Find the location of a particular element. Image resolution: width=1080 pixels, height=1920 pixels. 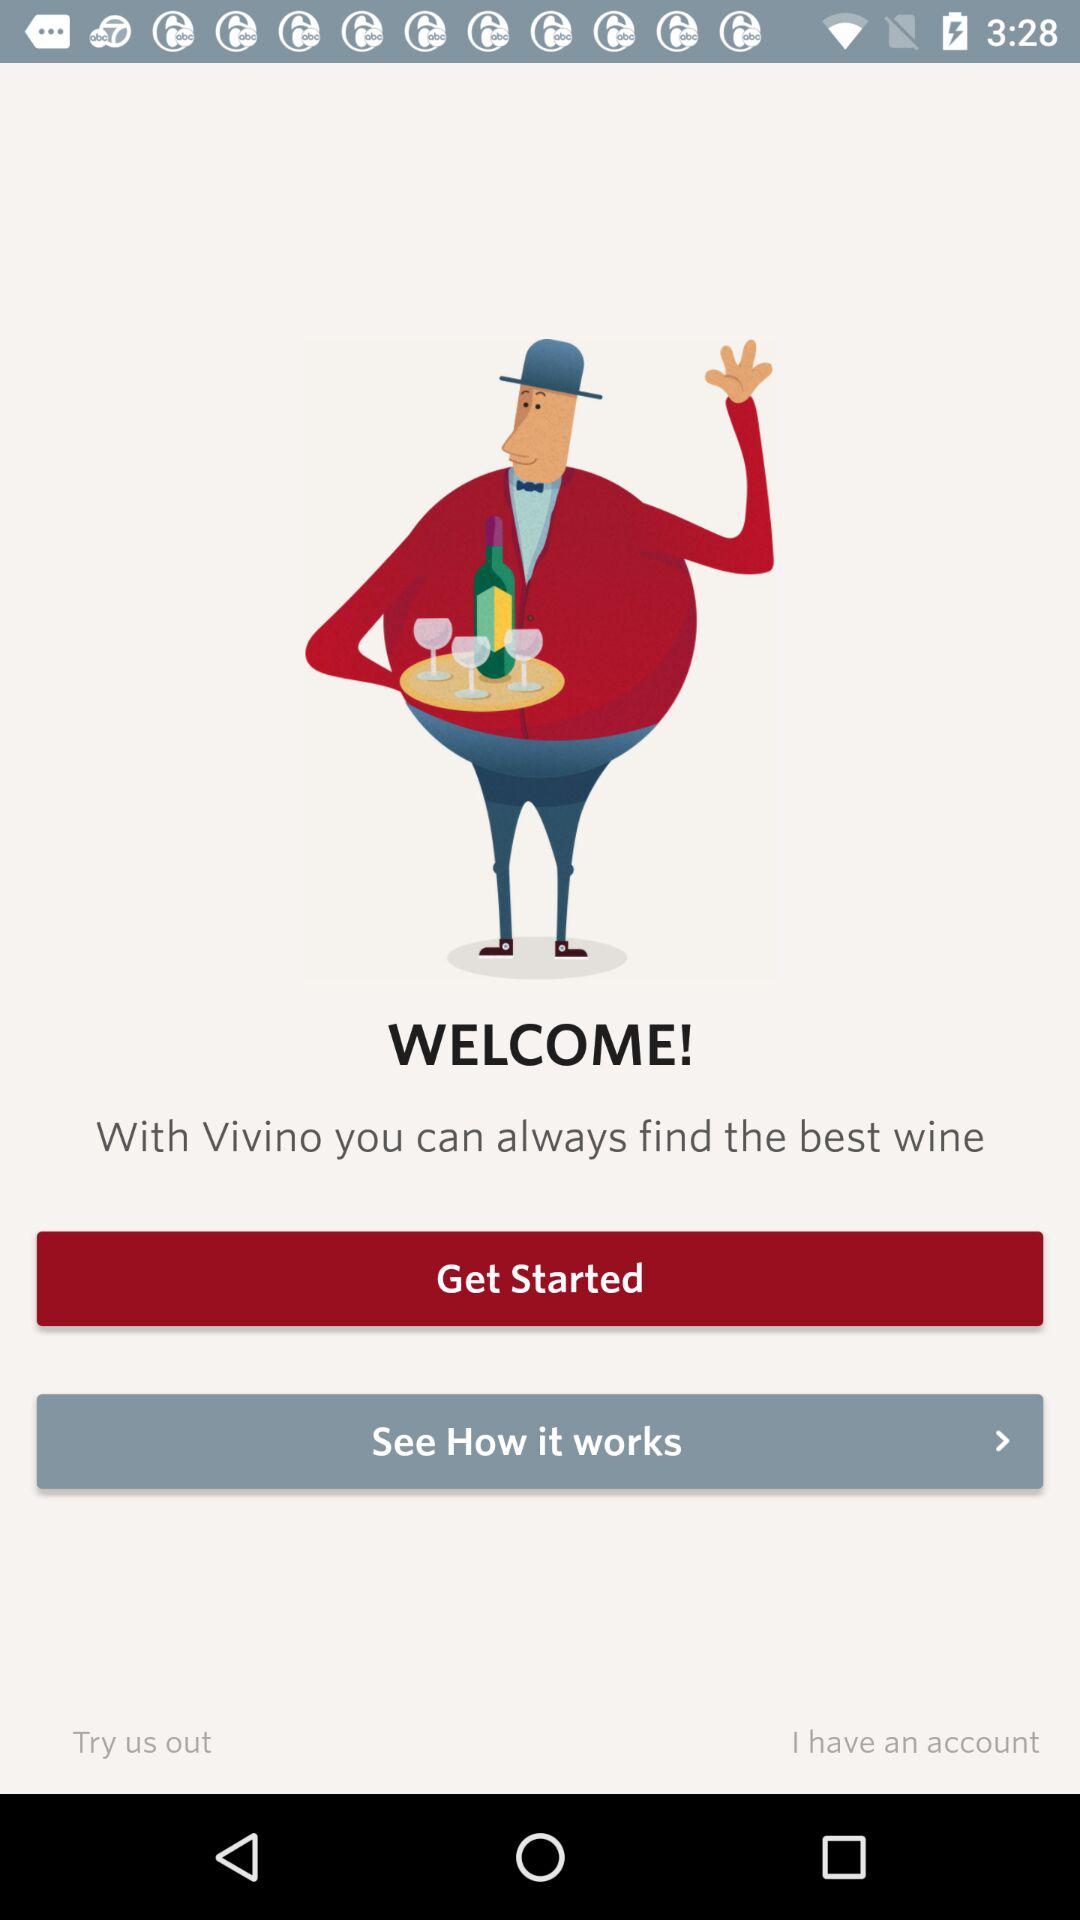

open item to the right of the try us out is located at coordinates (915, 1740).